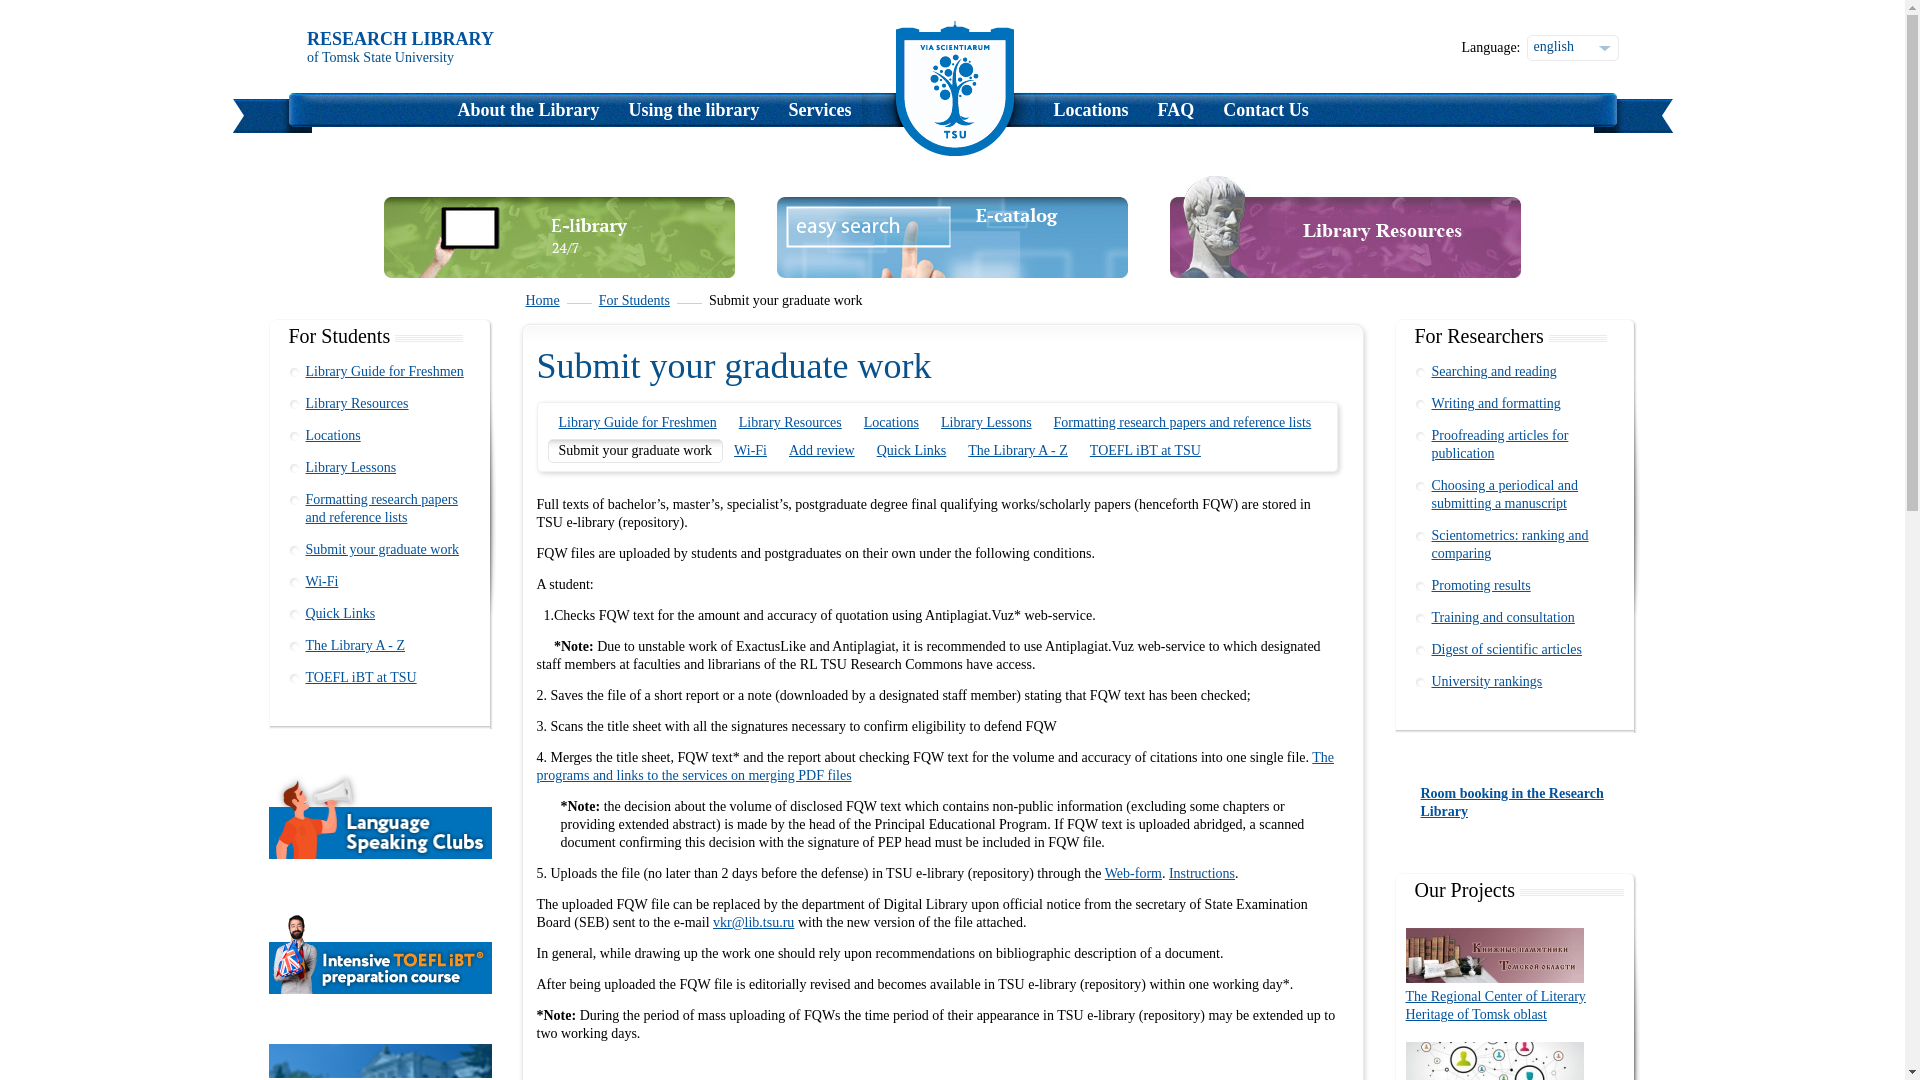 This screenshot has width=1920, height=1080. What do you see at coordinates (1176, 112) in the screenshot?
I see `FAQ` at bounding box center [1176, 112].